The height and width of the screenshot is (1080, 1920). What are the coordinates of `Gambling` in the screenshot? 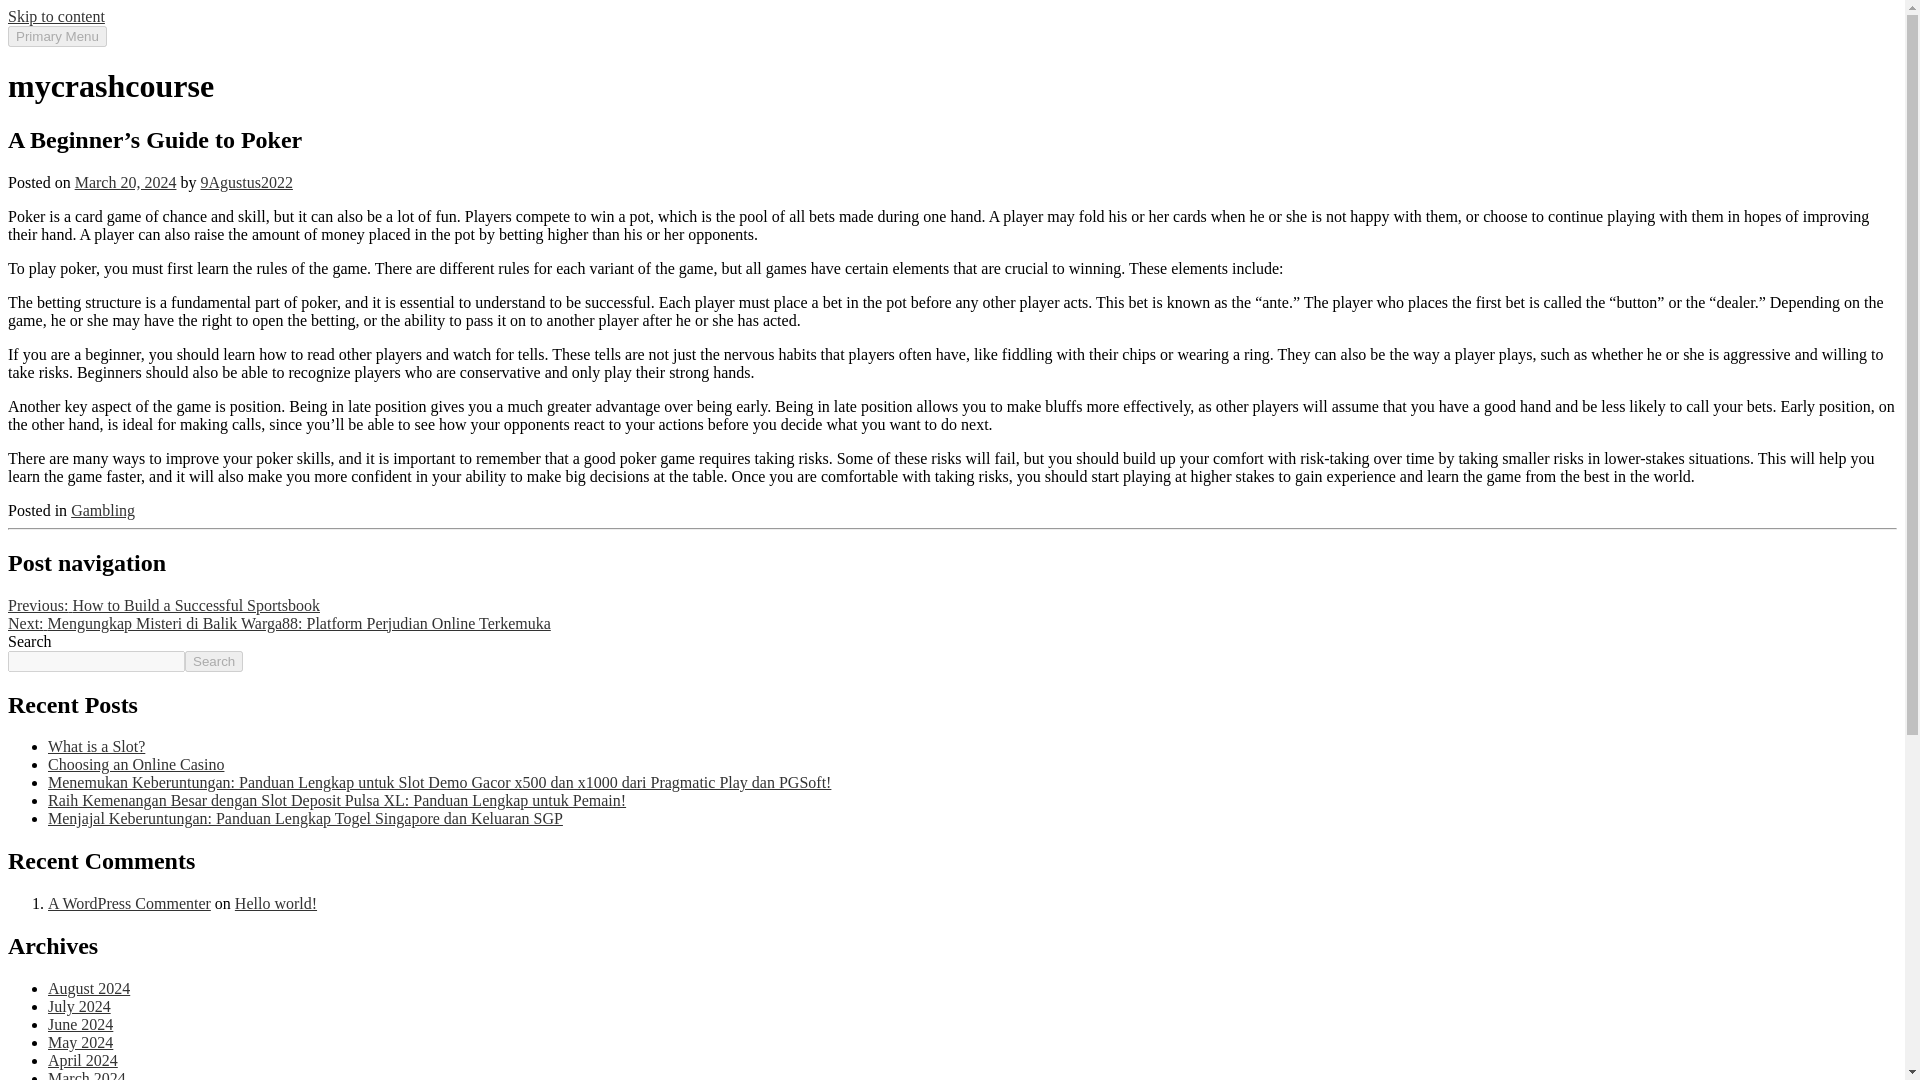 It's located at (102, 510).